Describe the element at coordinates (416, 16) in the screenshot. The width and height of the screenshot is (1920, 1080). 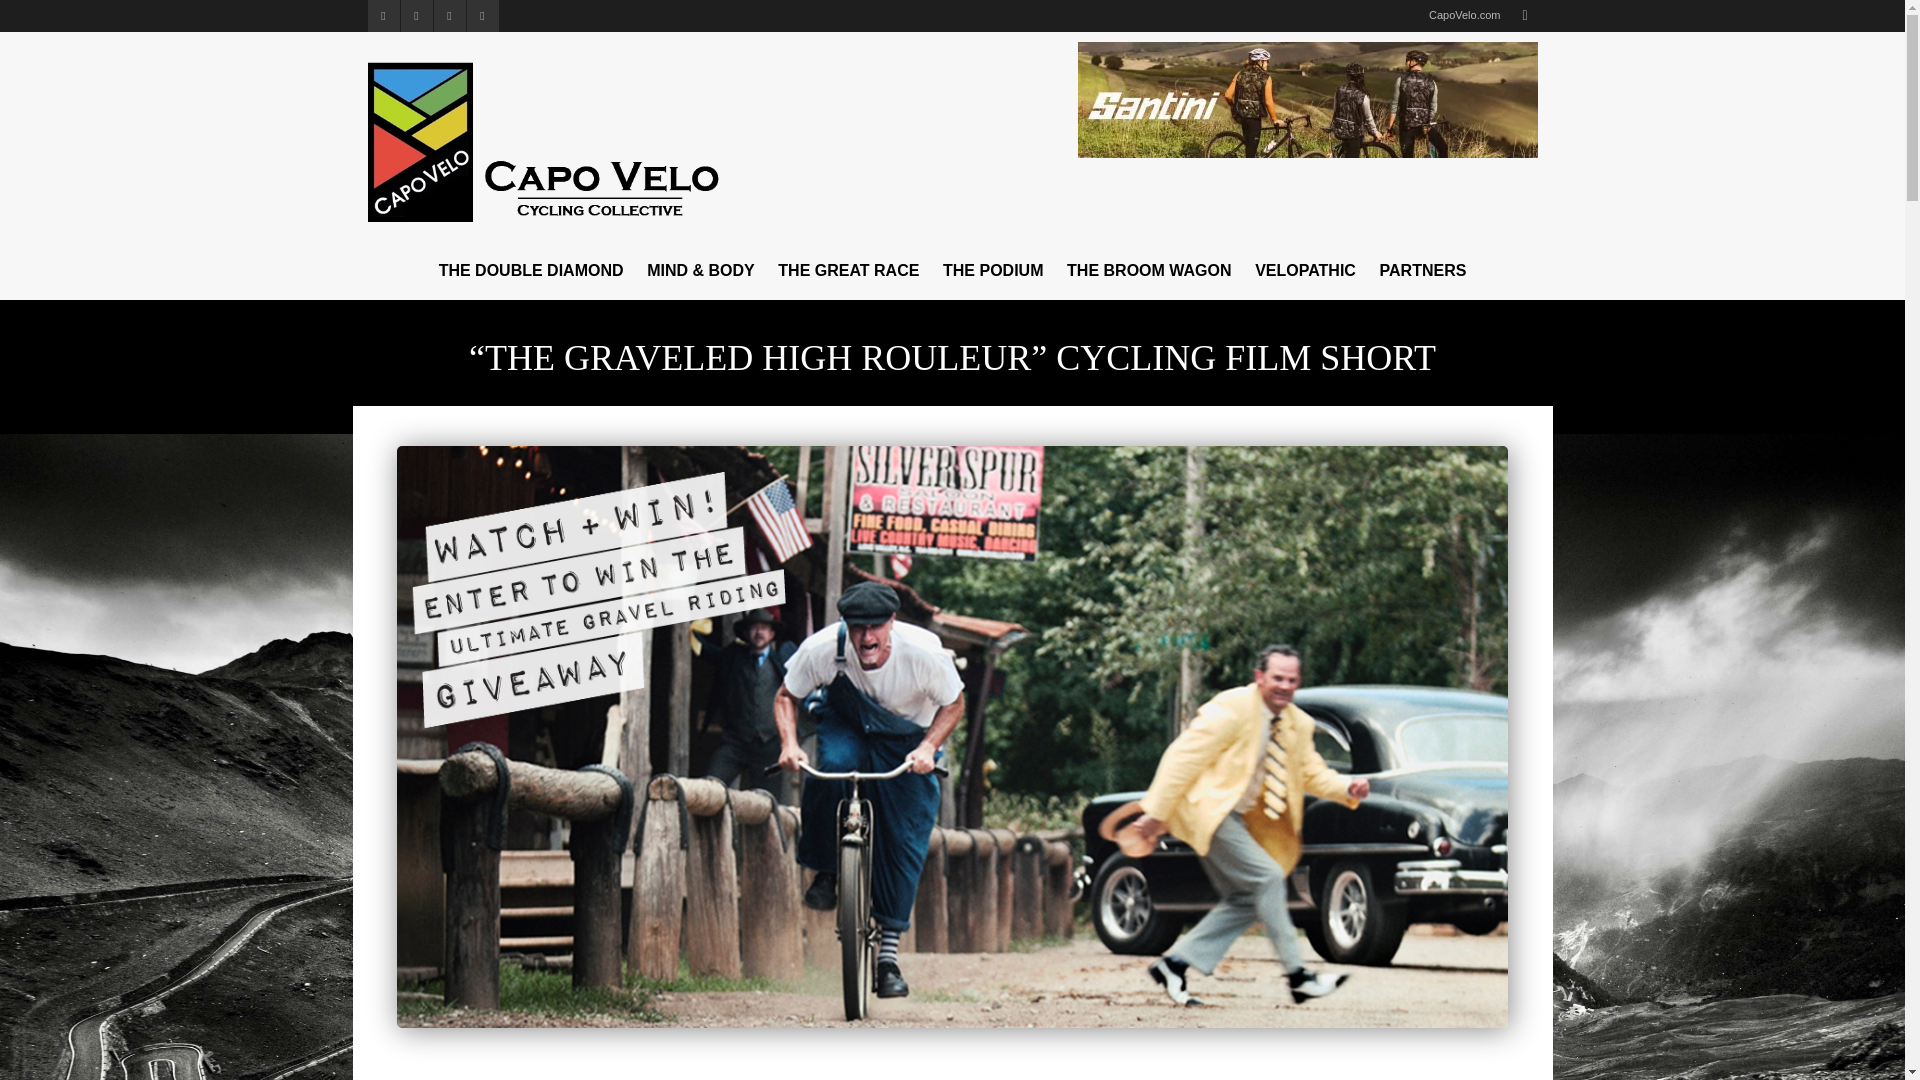
I see `Facebook` at that location.